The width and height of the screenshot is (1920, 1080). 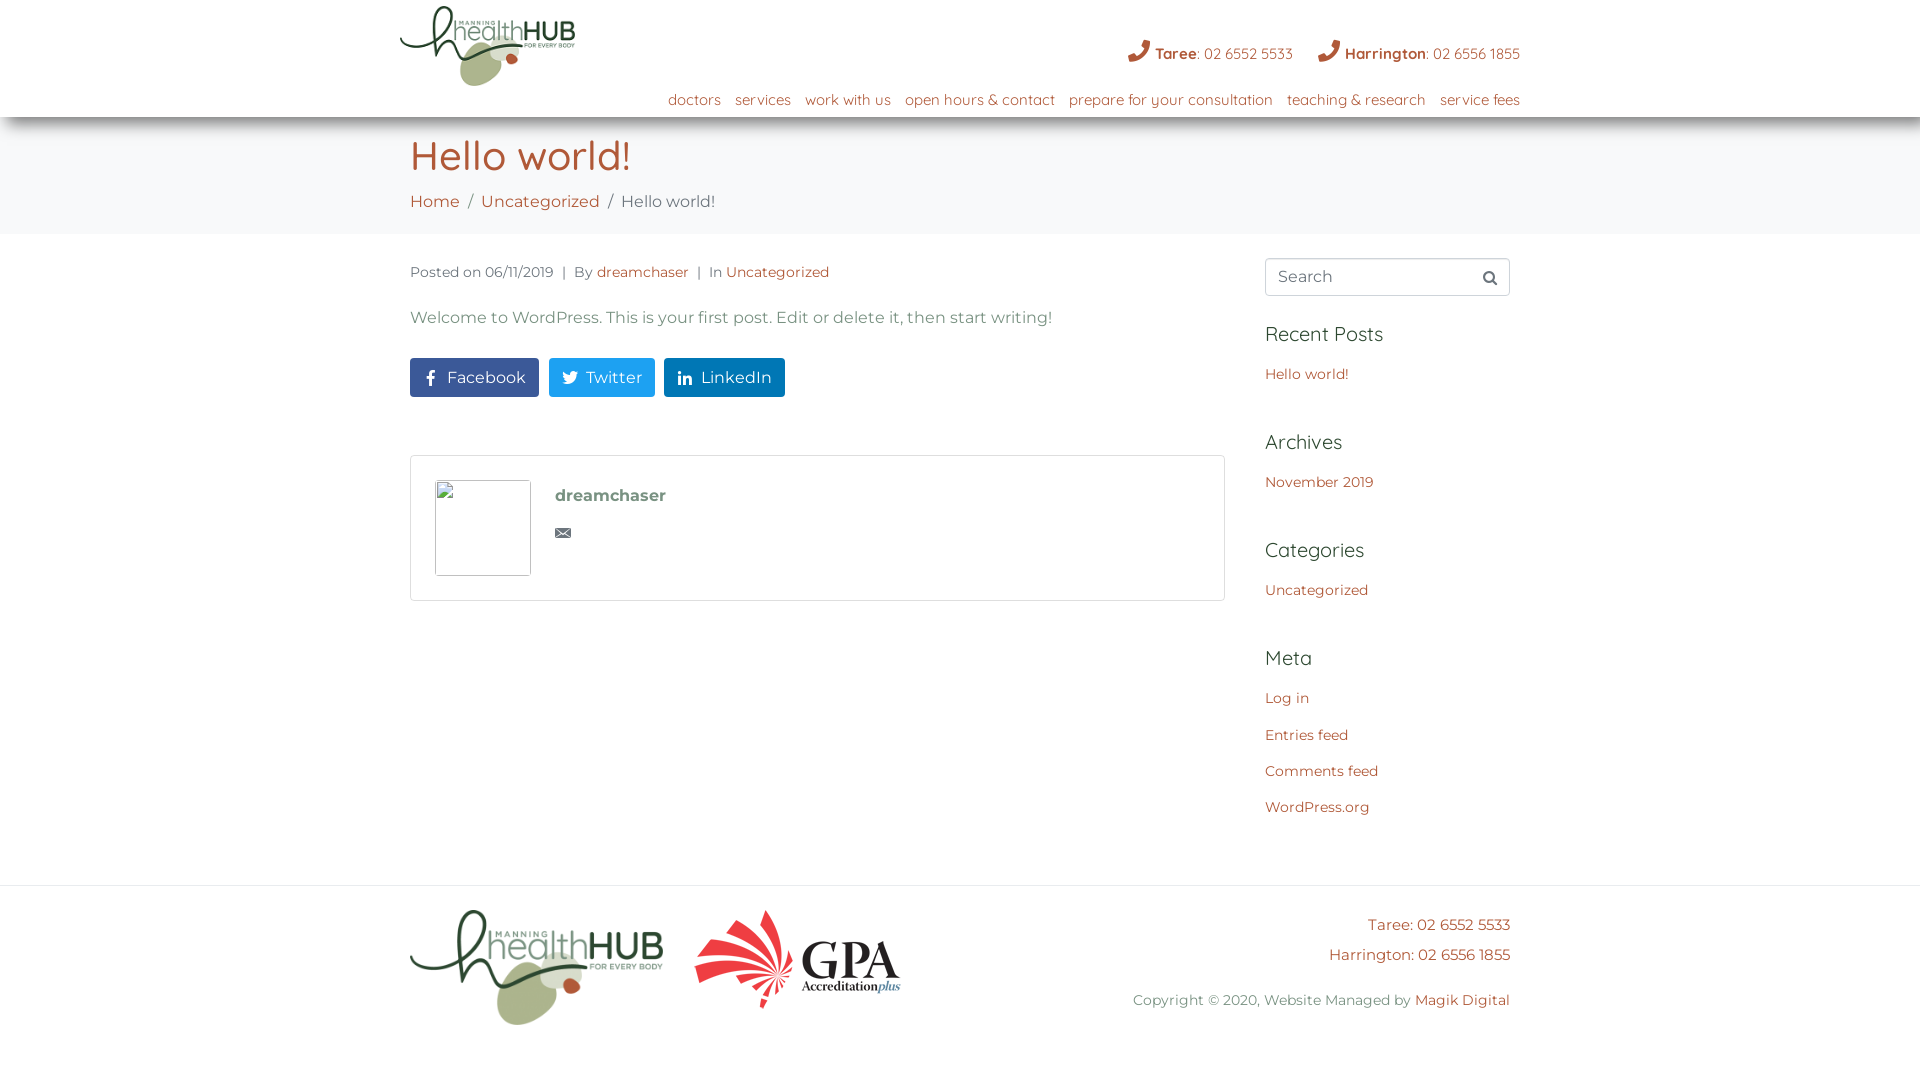 I want to click on November 2019, so click(x=1320, y=482).